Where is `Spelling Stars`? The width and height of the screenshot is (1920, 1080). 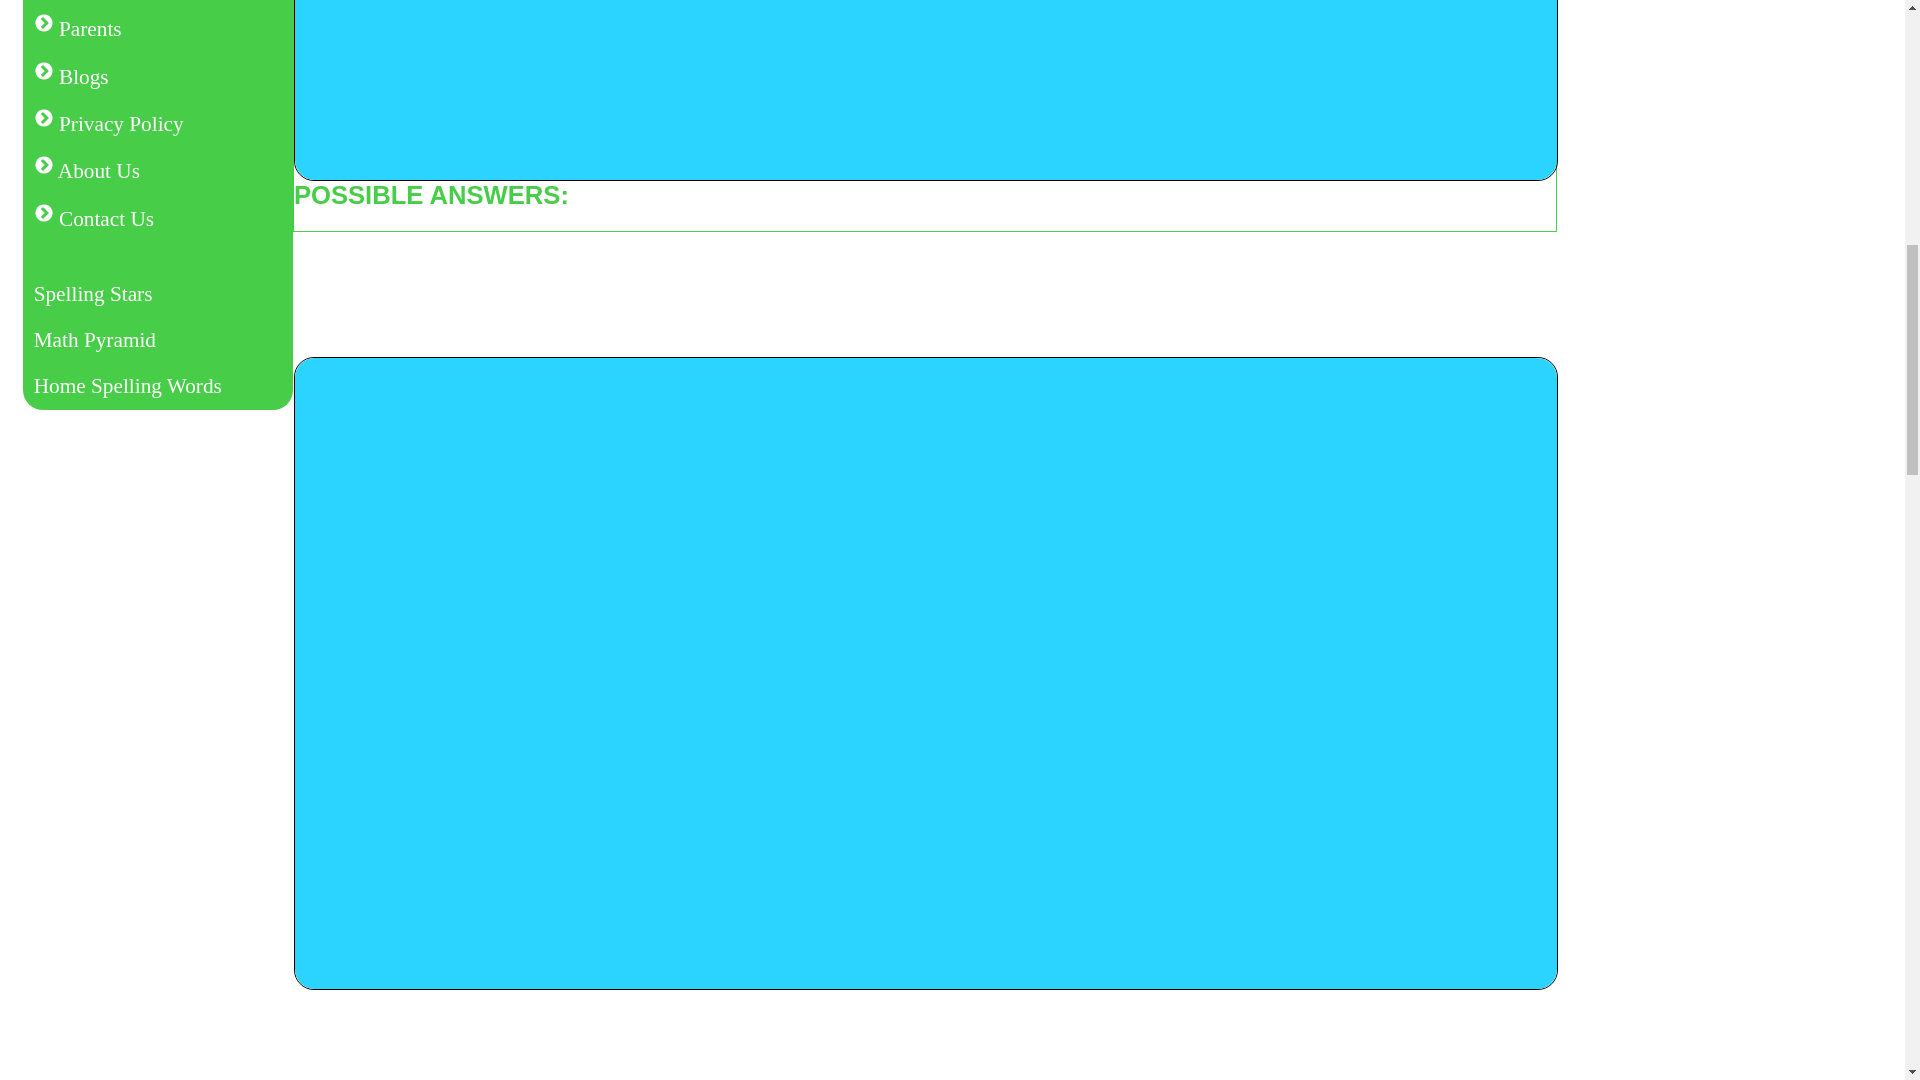 Spelling Stars is located at coordinates (158, 294).